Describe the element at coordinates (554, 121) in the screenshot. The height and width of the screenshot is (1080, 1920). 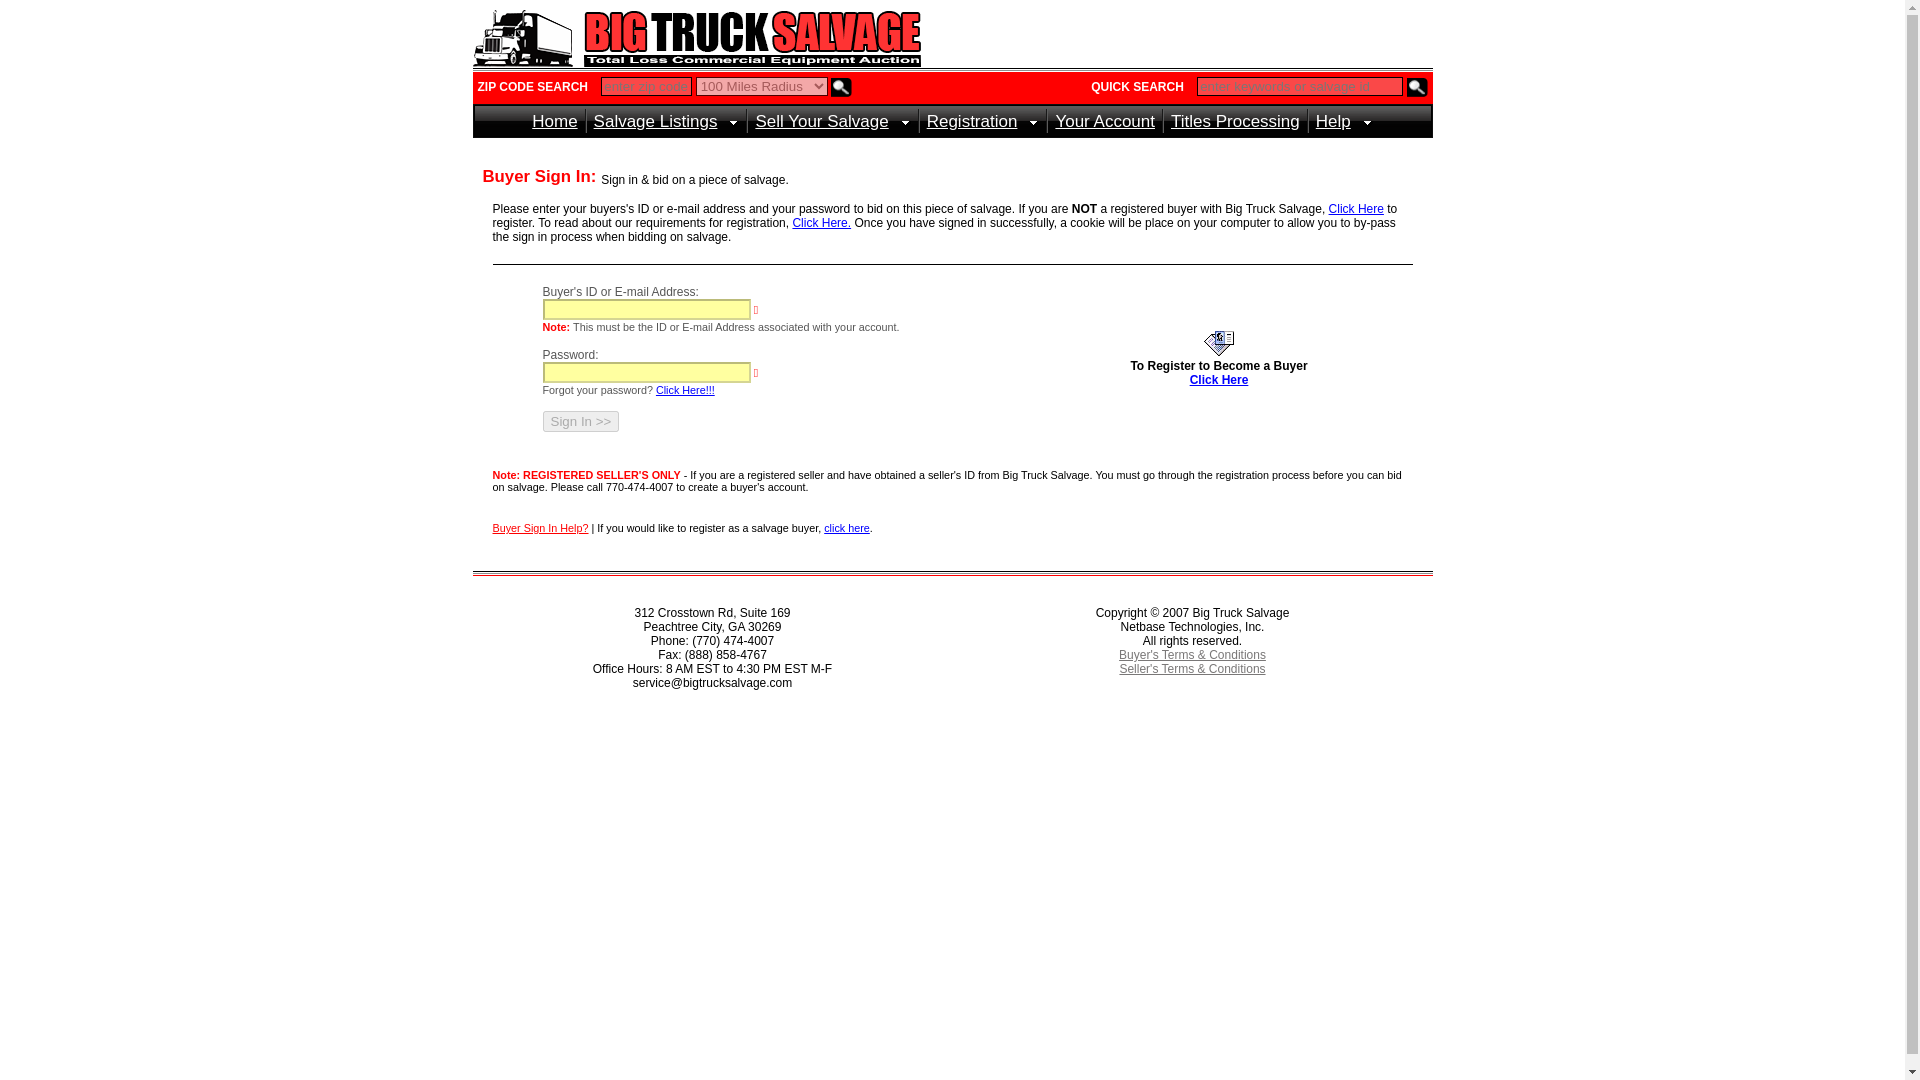
I see `Home` at that location.